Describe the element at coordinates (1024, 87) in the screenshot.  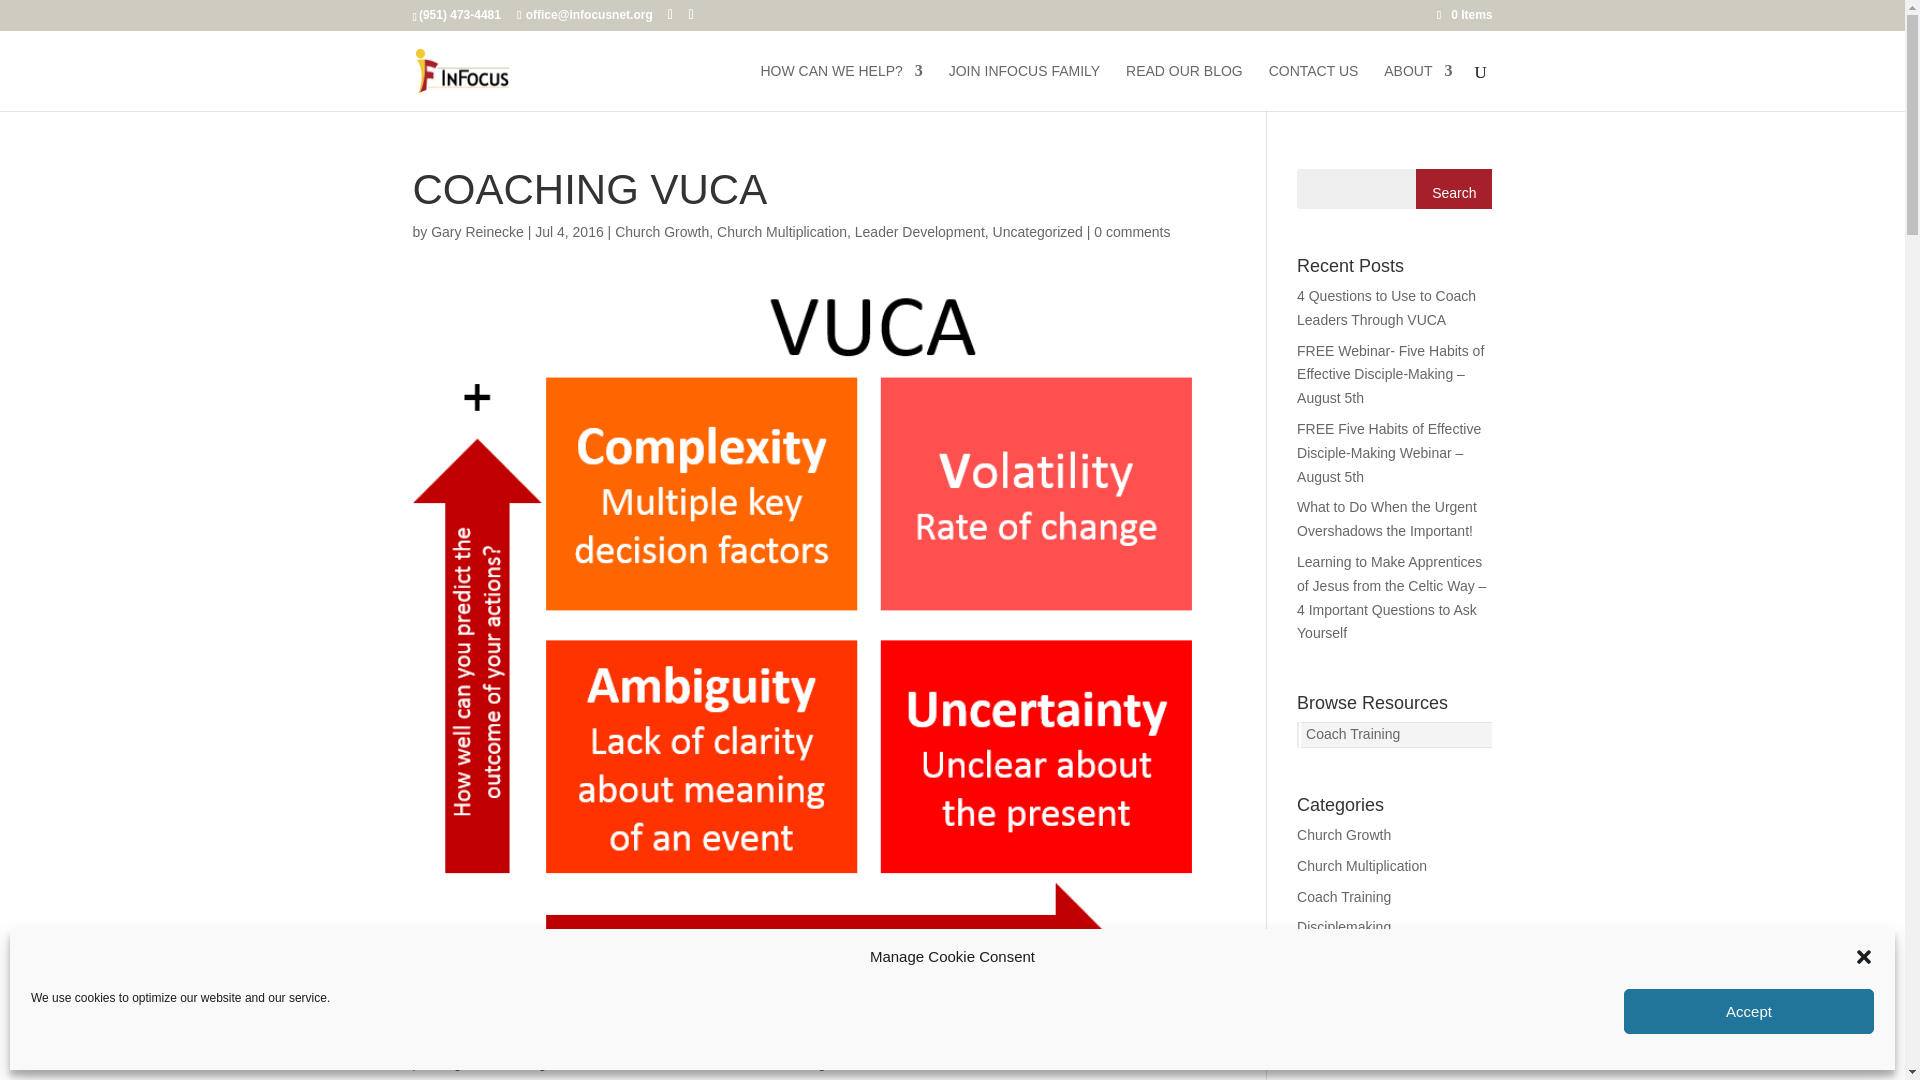
I see `JOIN INFOCUS FAMILY` at that location.